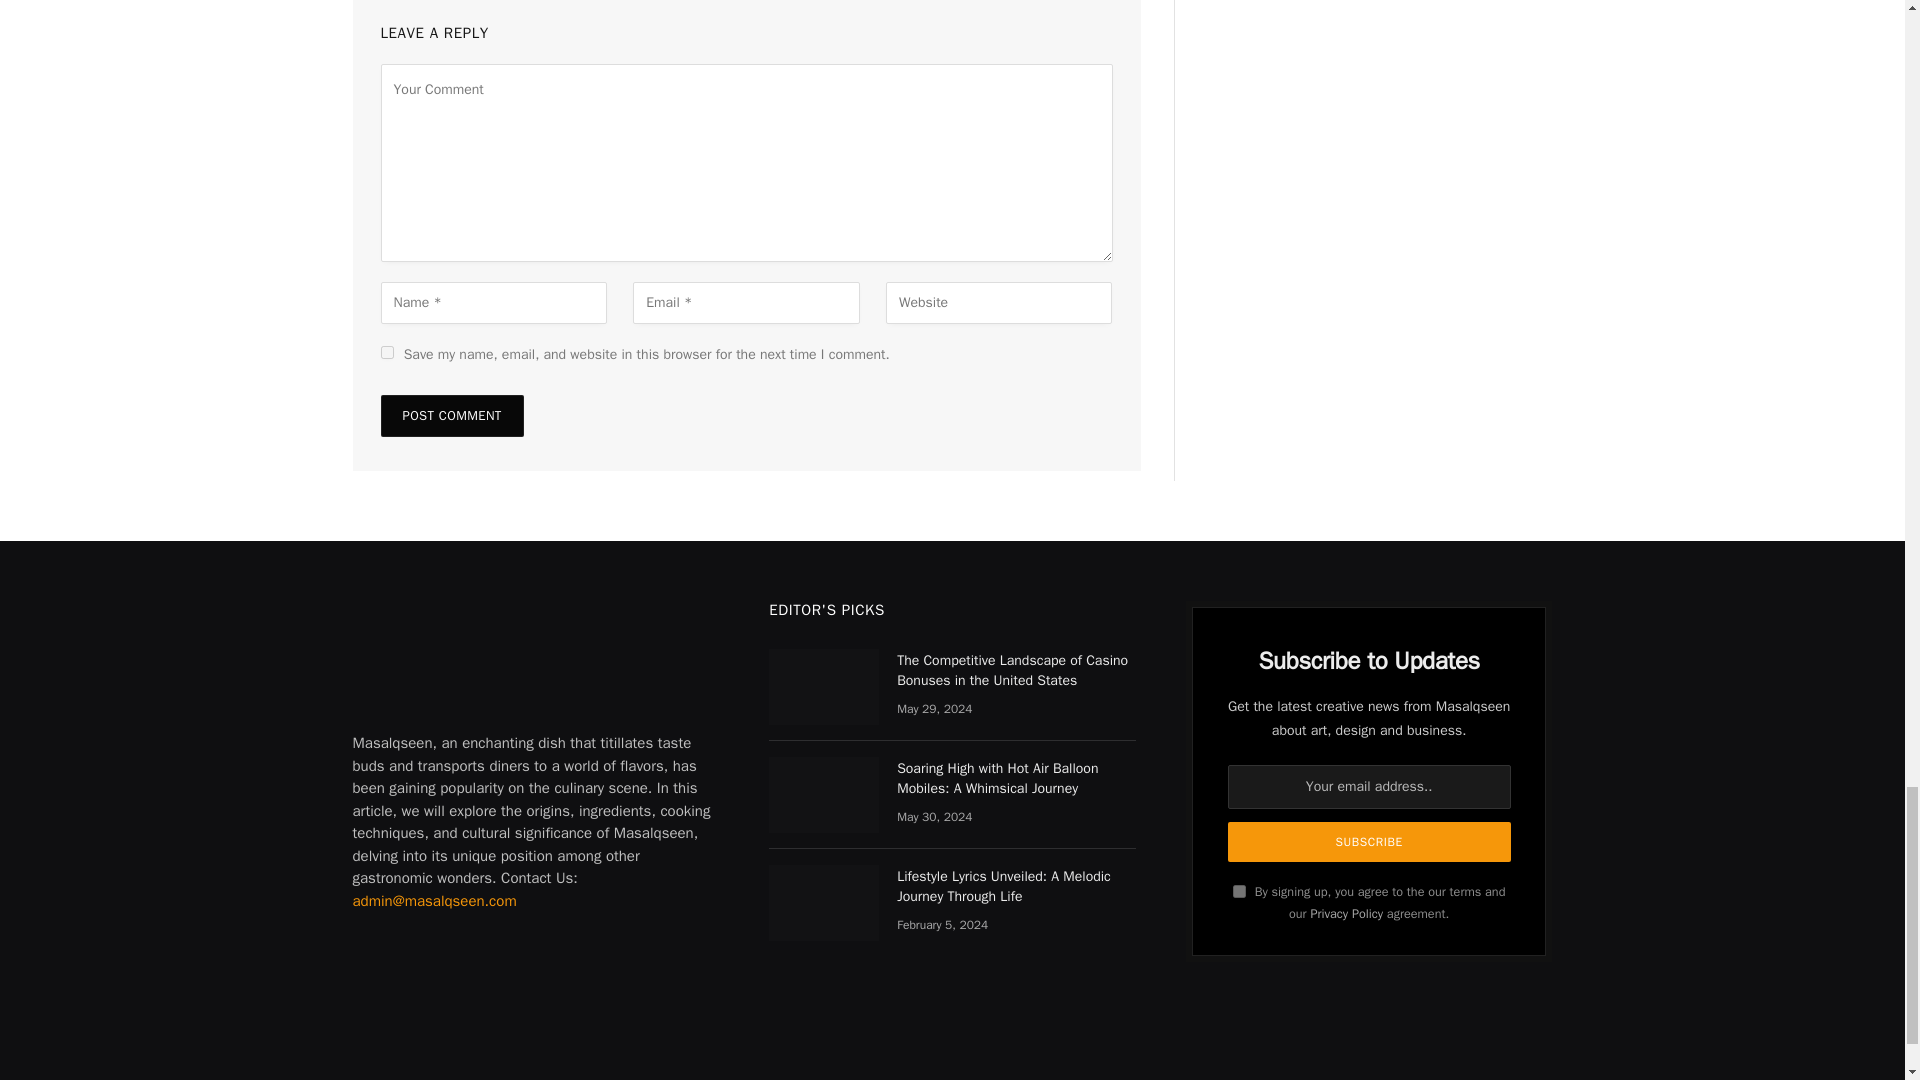 This screenshot has height=1080, width=1920. What do you see at coordinates (451, 416) in the screenshot?
I see `Post Comment` at bounding box center [451, 416].